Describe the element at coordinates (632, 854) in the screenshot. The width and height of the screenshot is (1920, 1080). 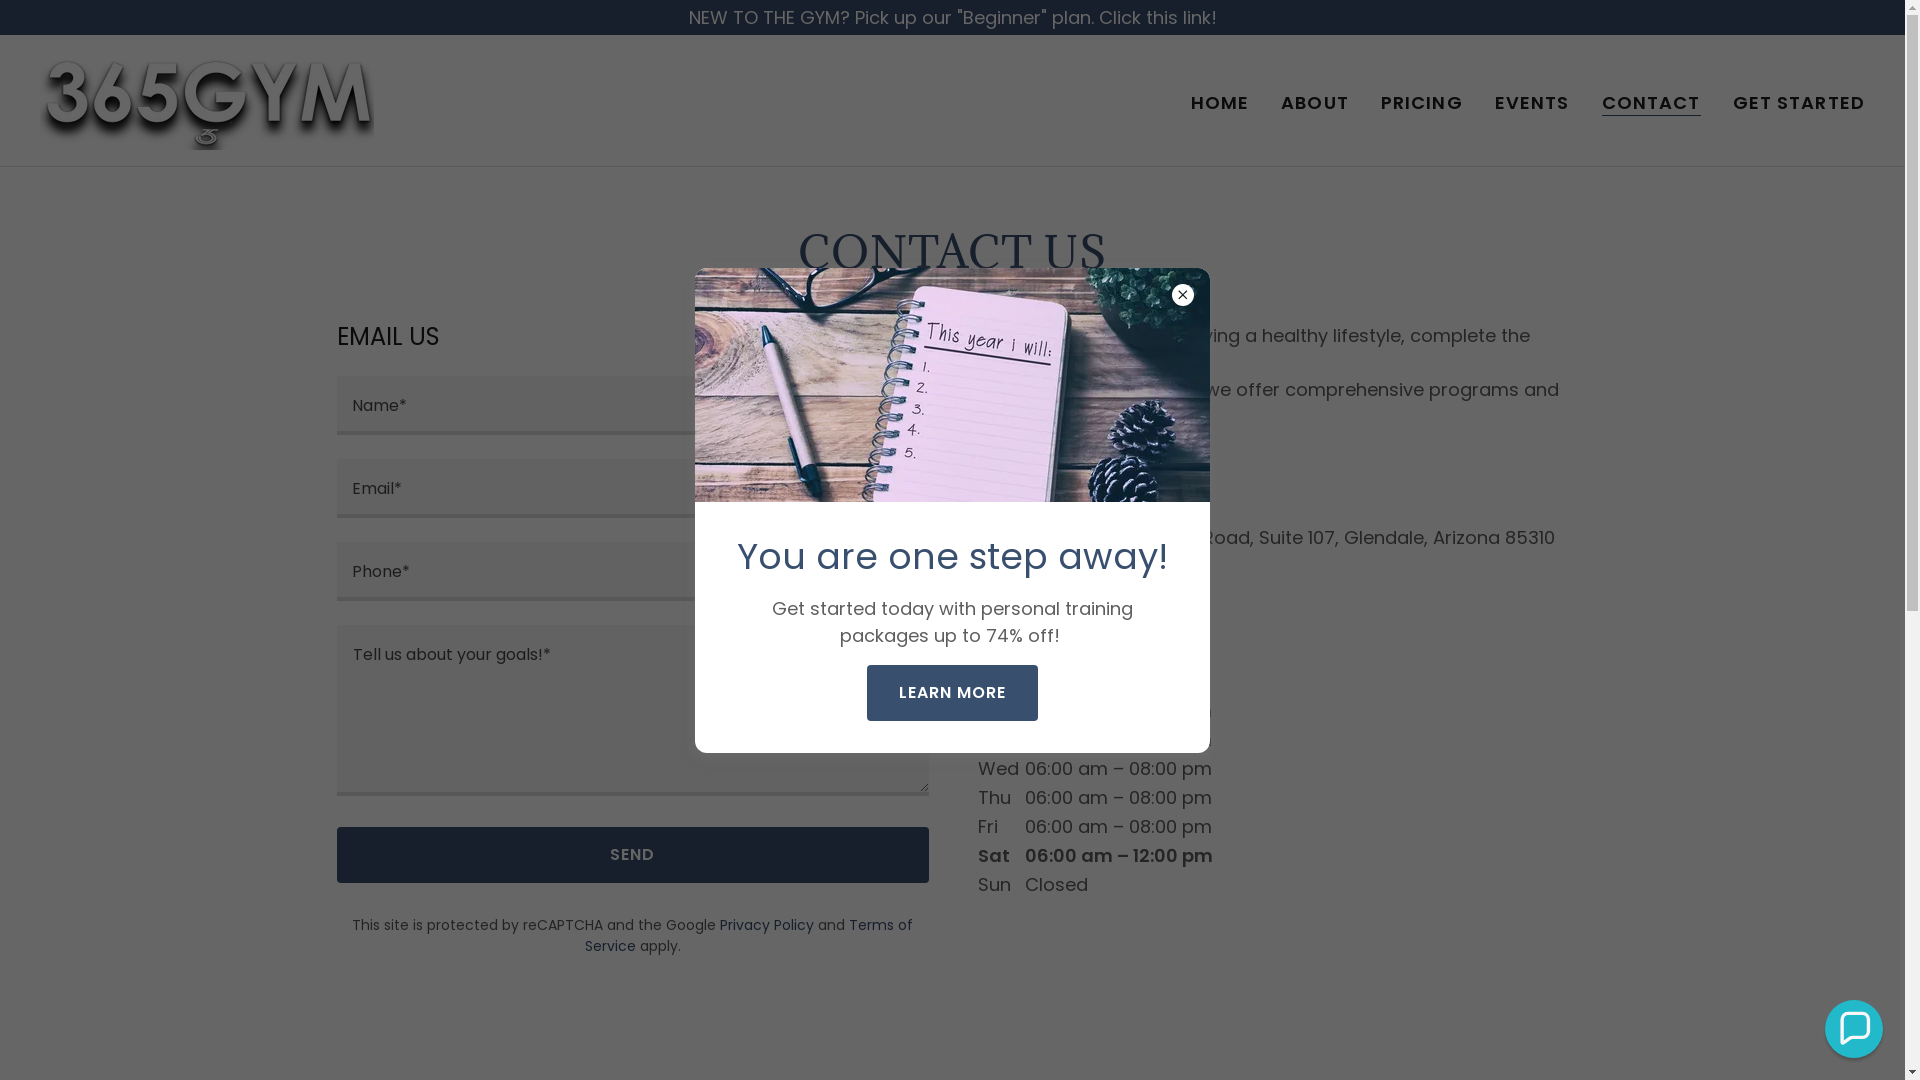
I see `SEND` at that location.